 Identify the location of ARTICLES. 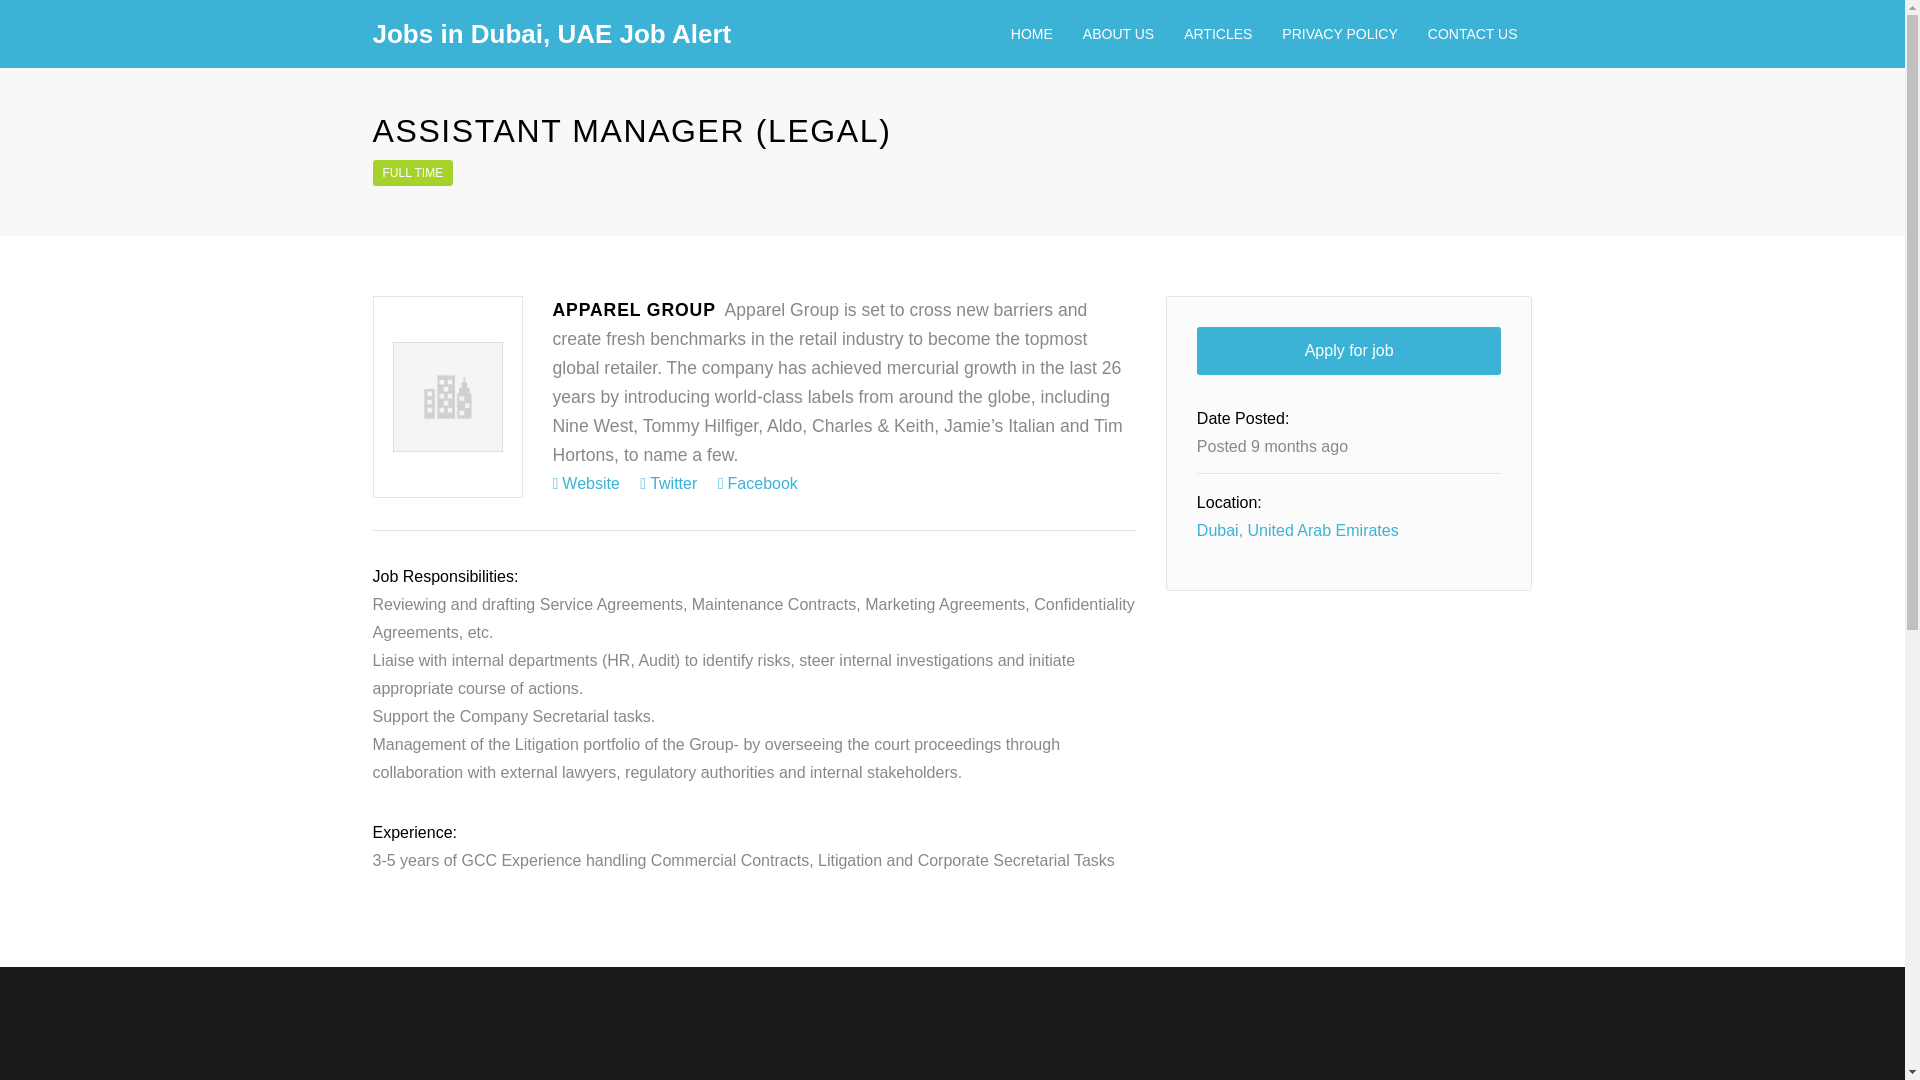
(1218, 34).